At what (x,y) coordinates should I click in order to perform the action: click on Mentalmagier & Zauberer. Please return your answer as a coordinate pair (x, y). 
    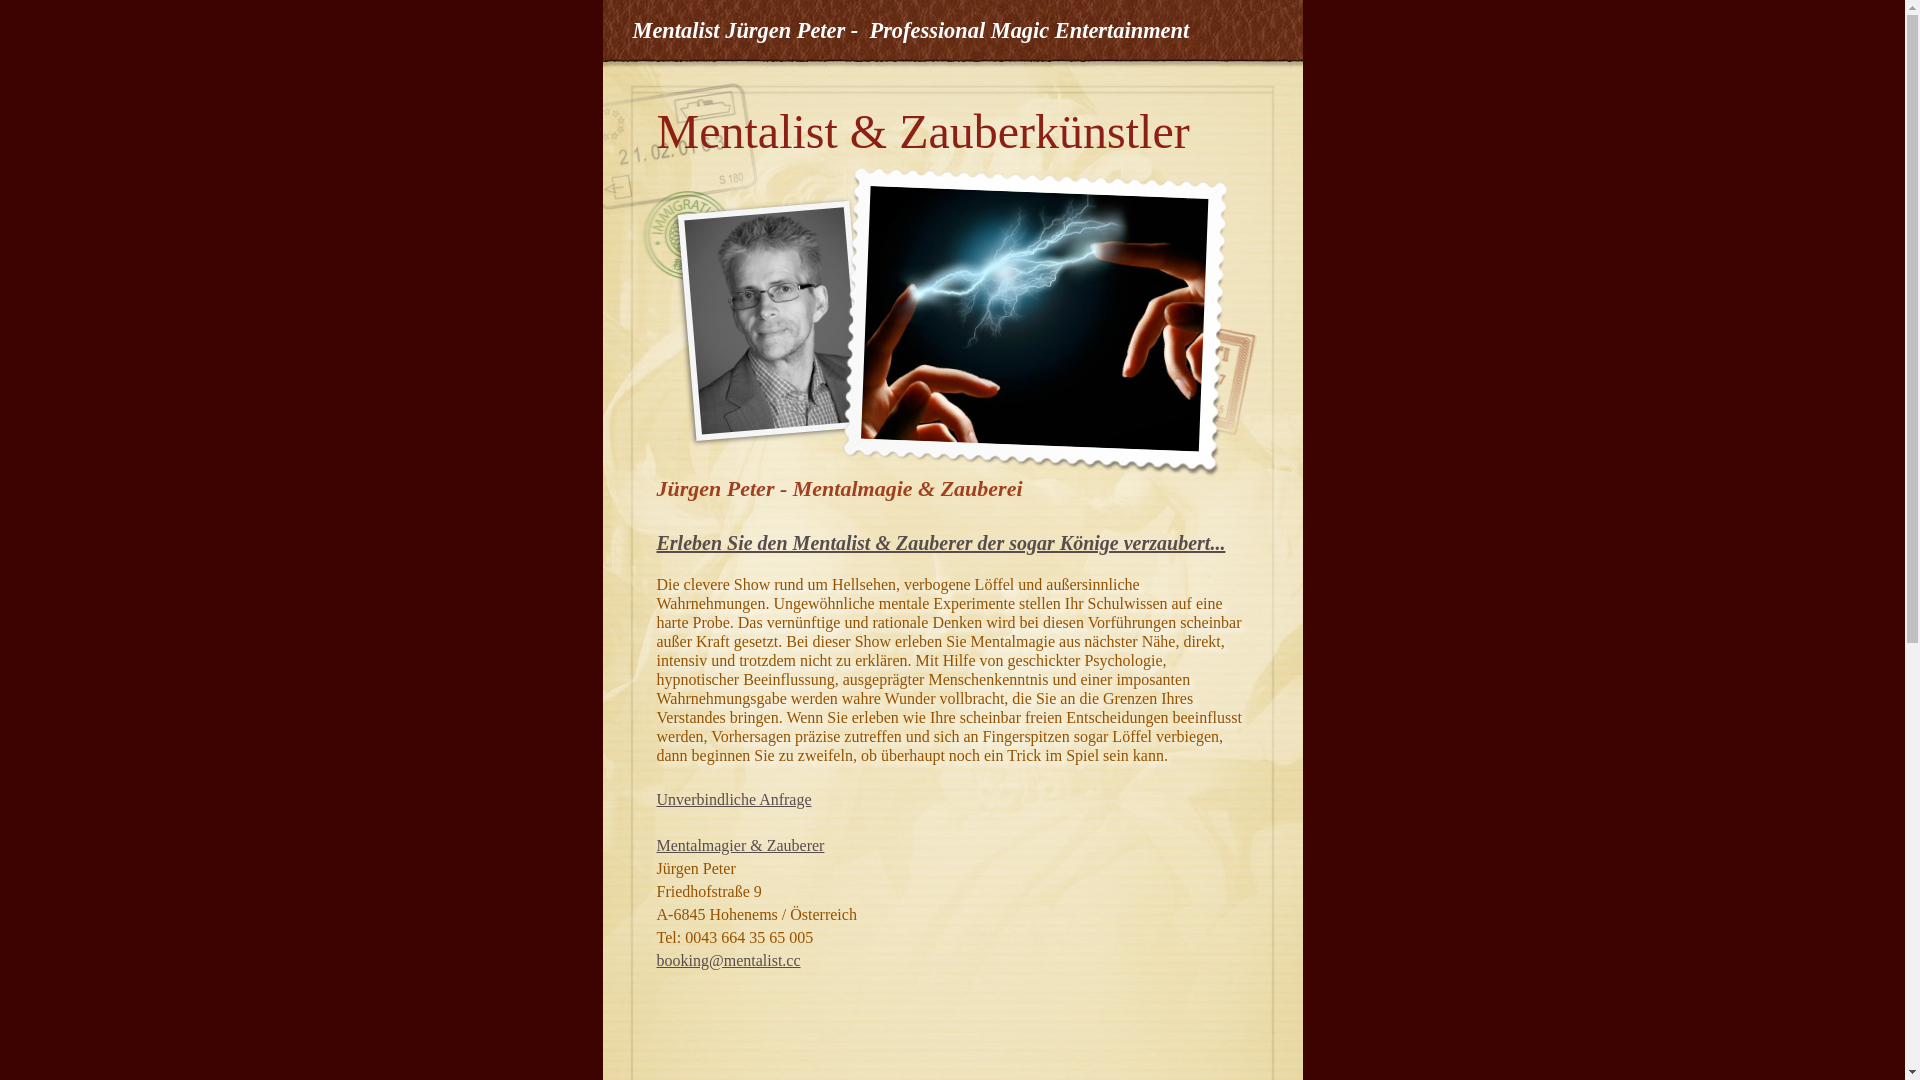
    Looking at the image, I should click on (740, 846).